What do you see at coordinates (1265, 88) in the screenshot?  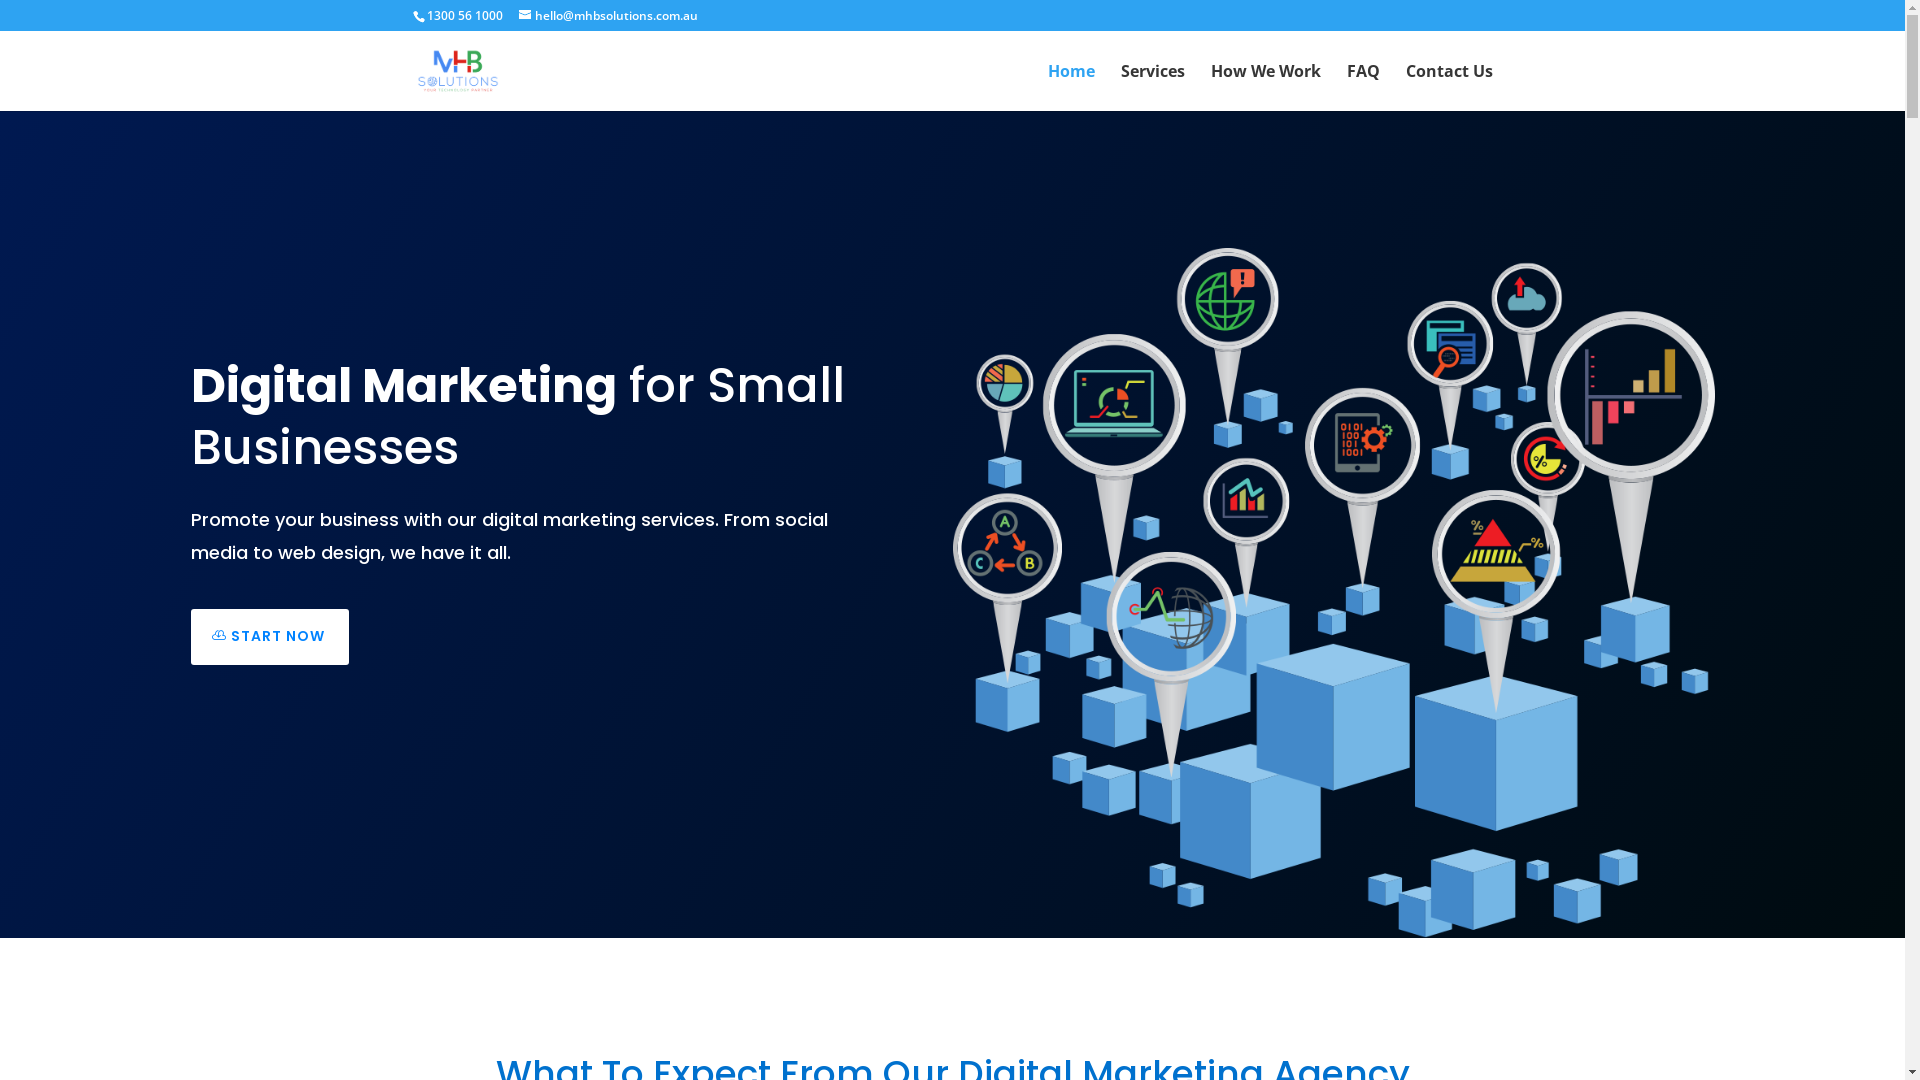 I see `How We Work` at bounding box center [1265, 88].